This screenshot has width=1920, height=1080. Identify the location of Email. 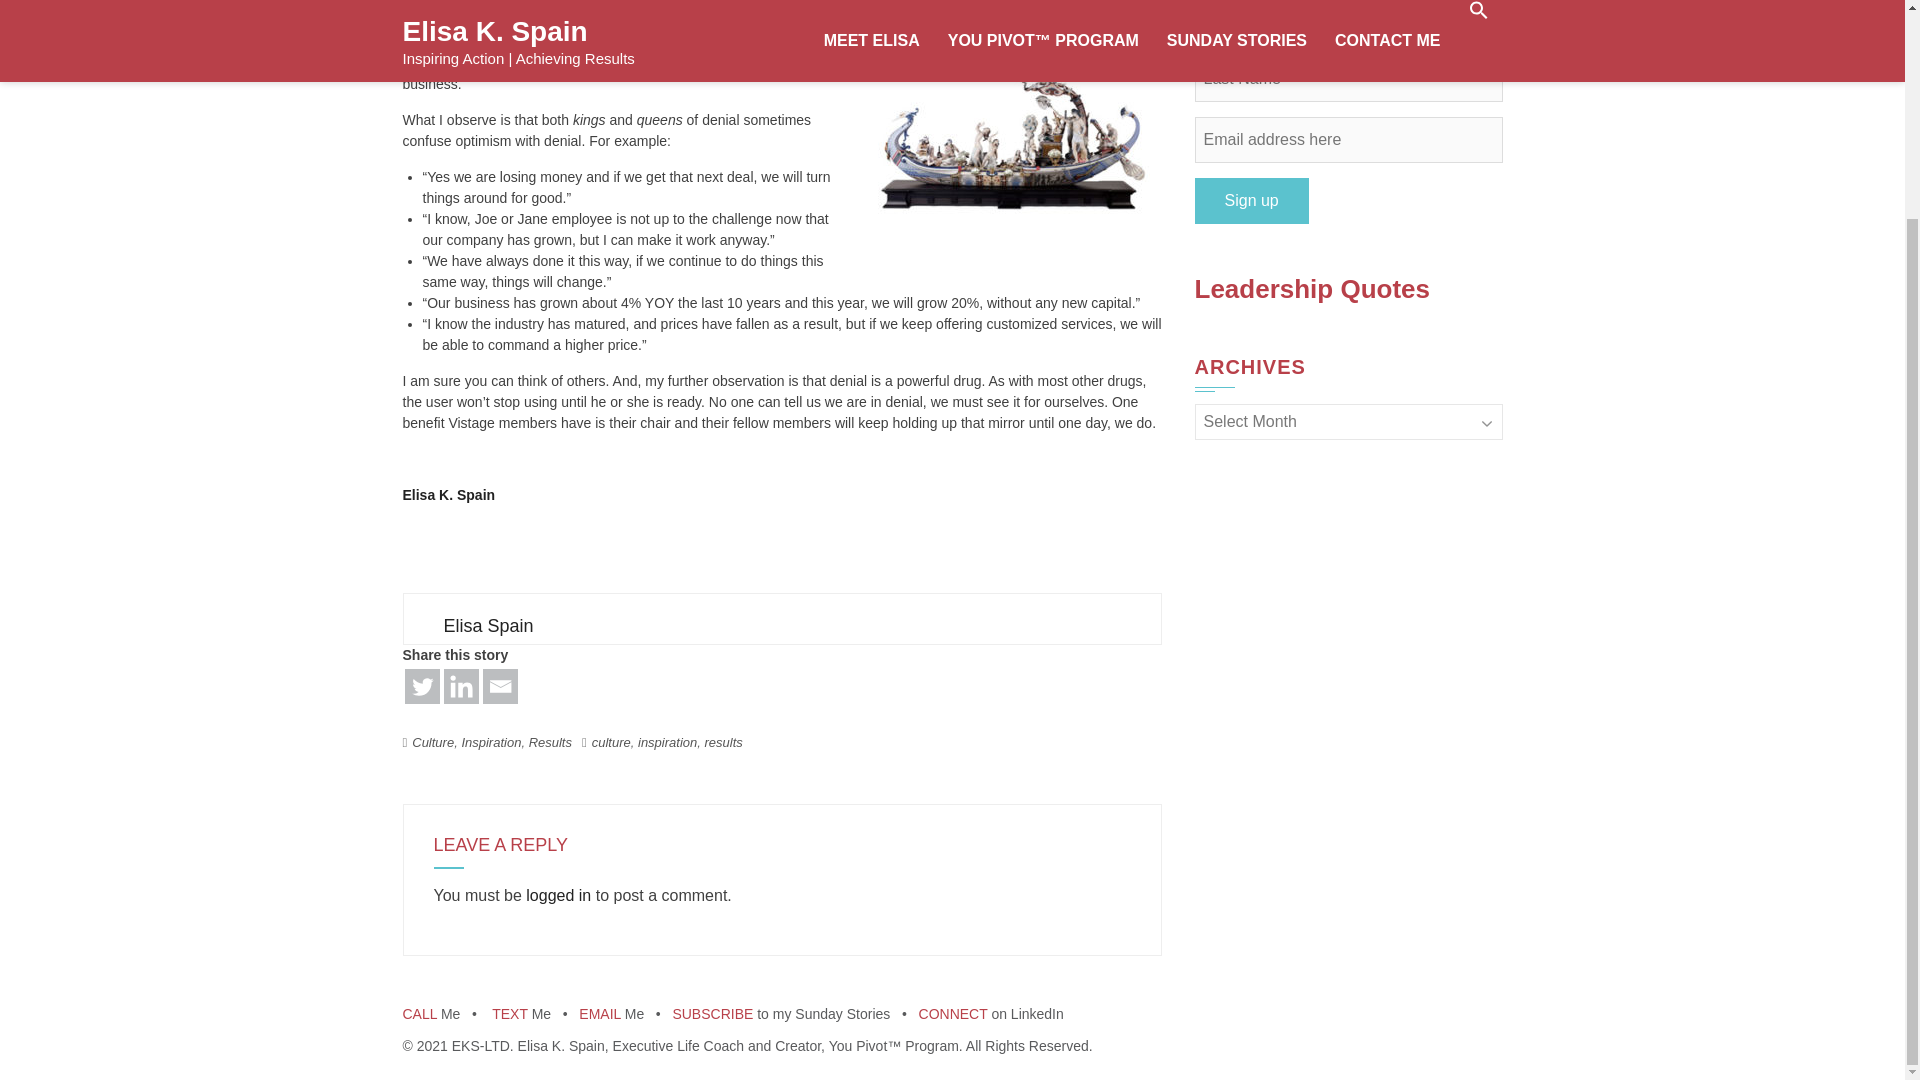
(498, 686).